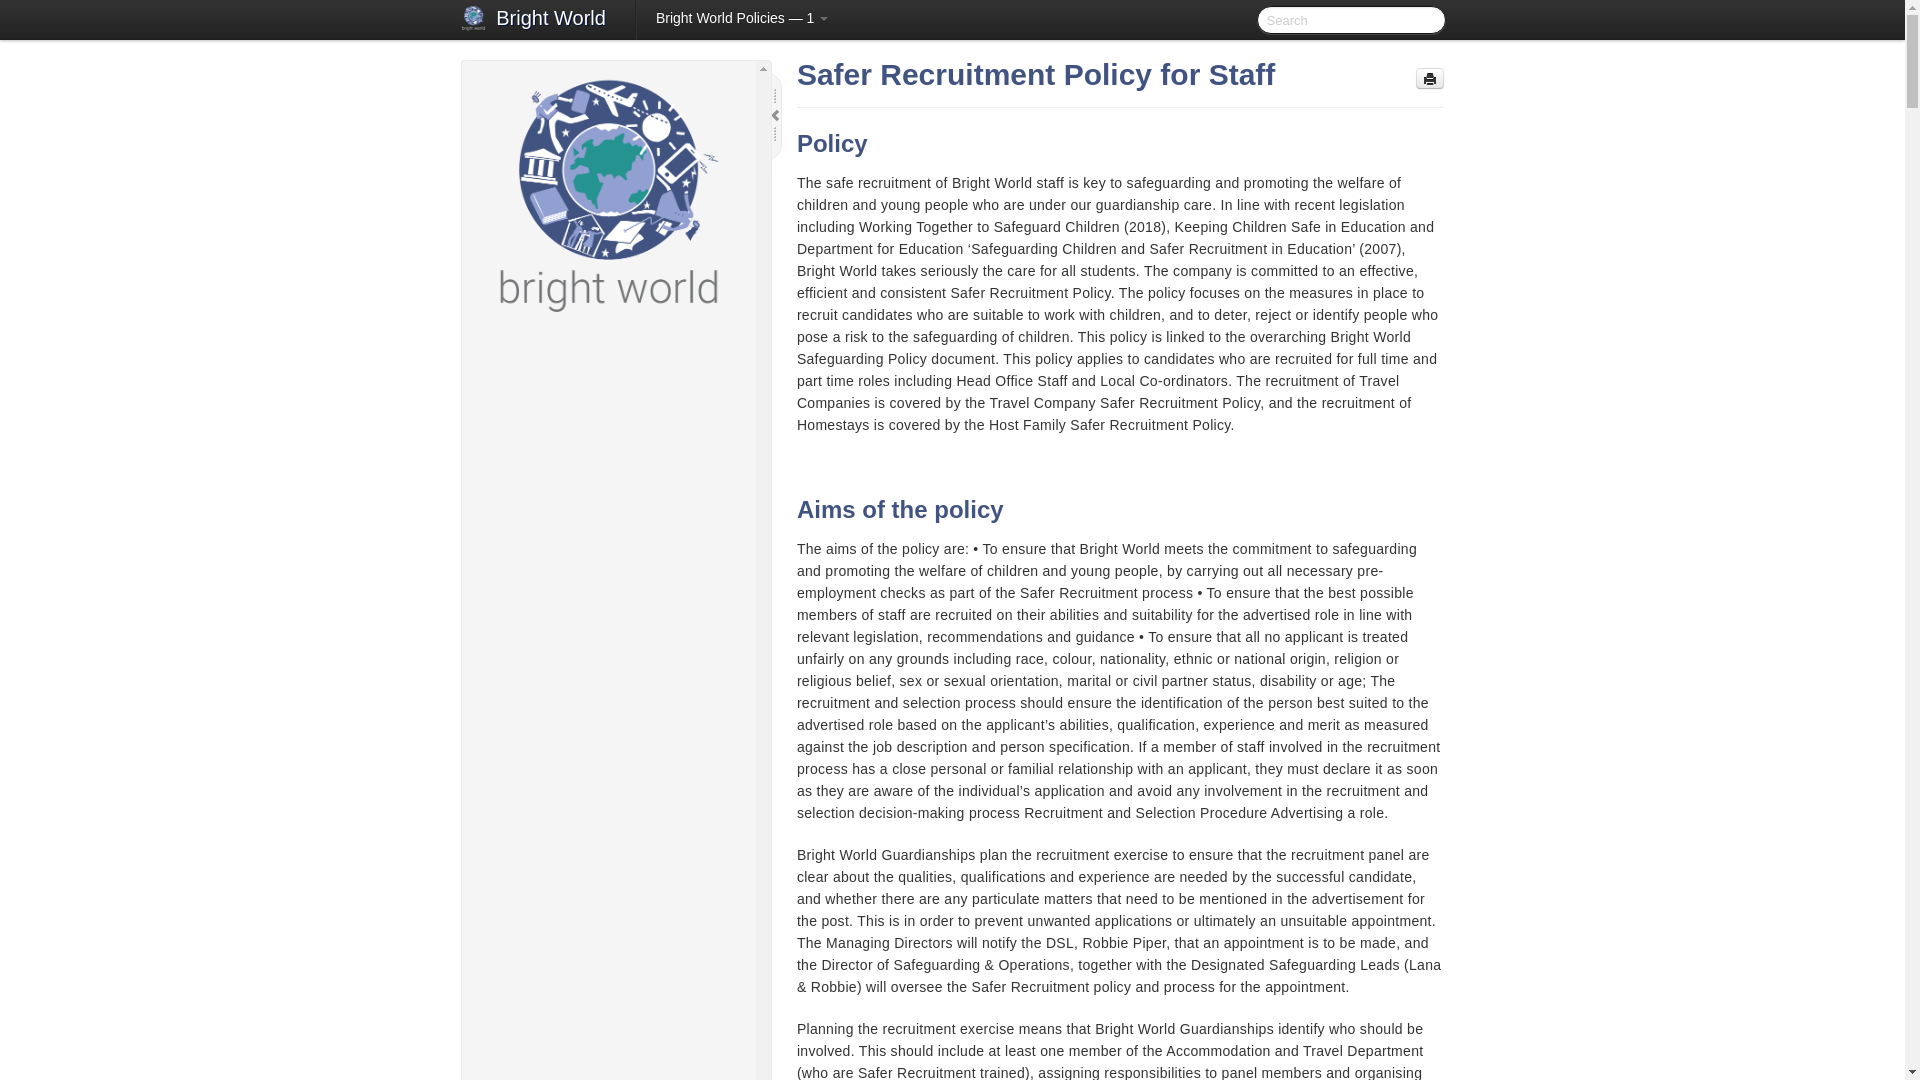  What do you see at coordinates (617, 611) in the screenshot?
I see `Low Level Concerns Policy` at bounding box center [617, 611].